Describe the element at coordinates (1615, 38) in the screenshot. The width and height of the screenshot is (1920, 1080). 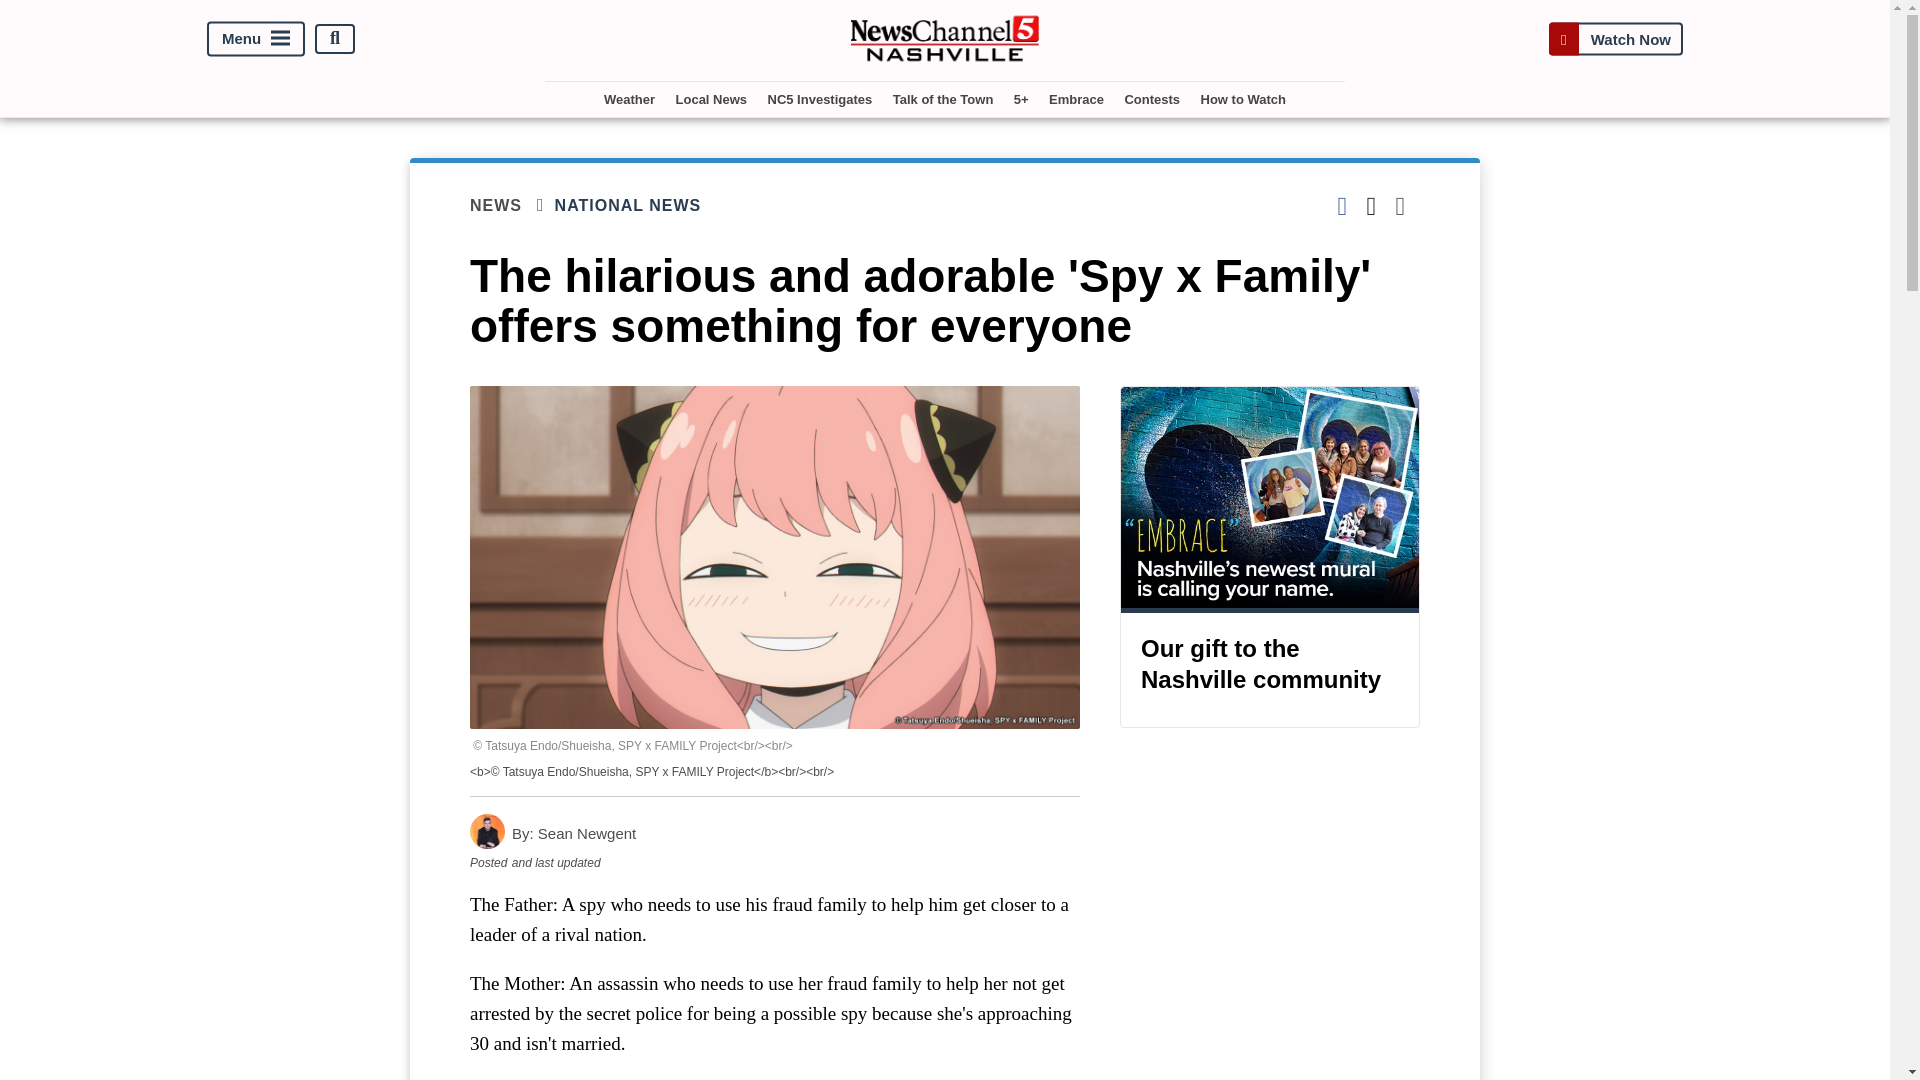
I see `Watch Now` at that location.